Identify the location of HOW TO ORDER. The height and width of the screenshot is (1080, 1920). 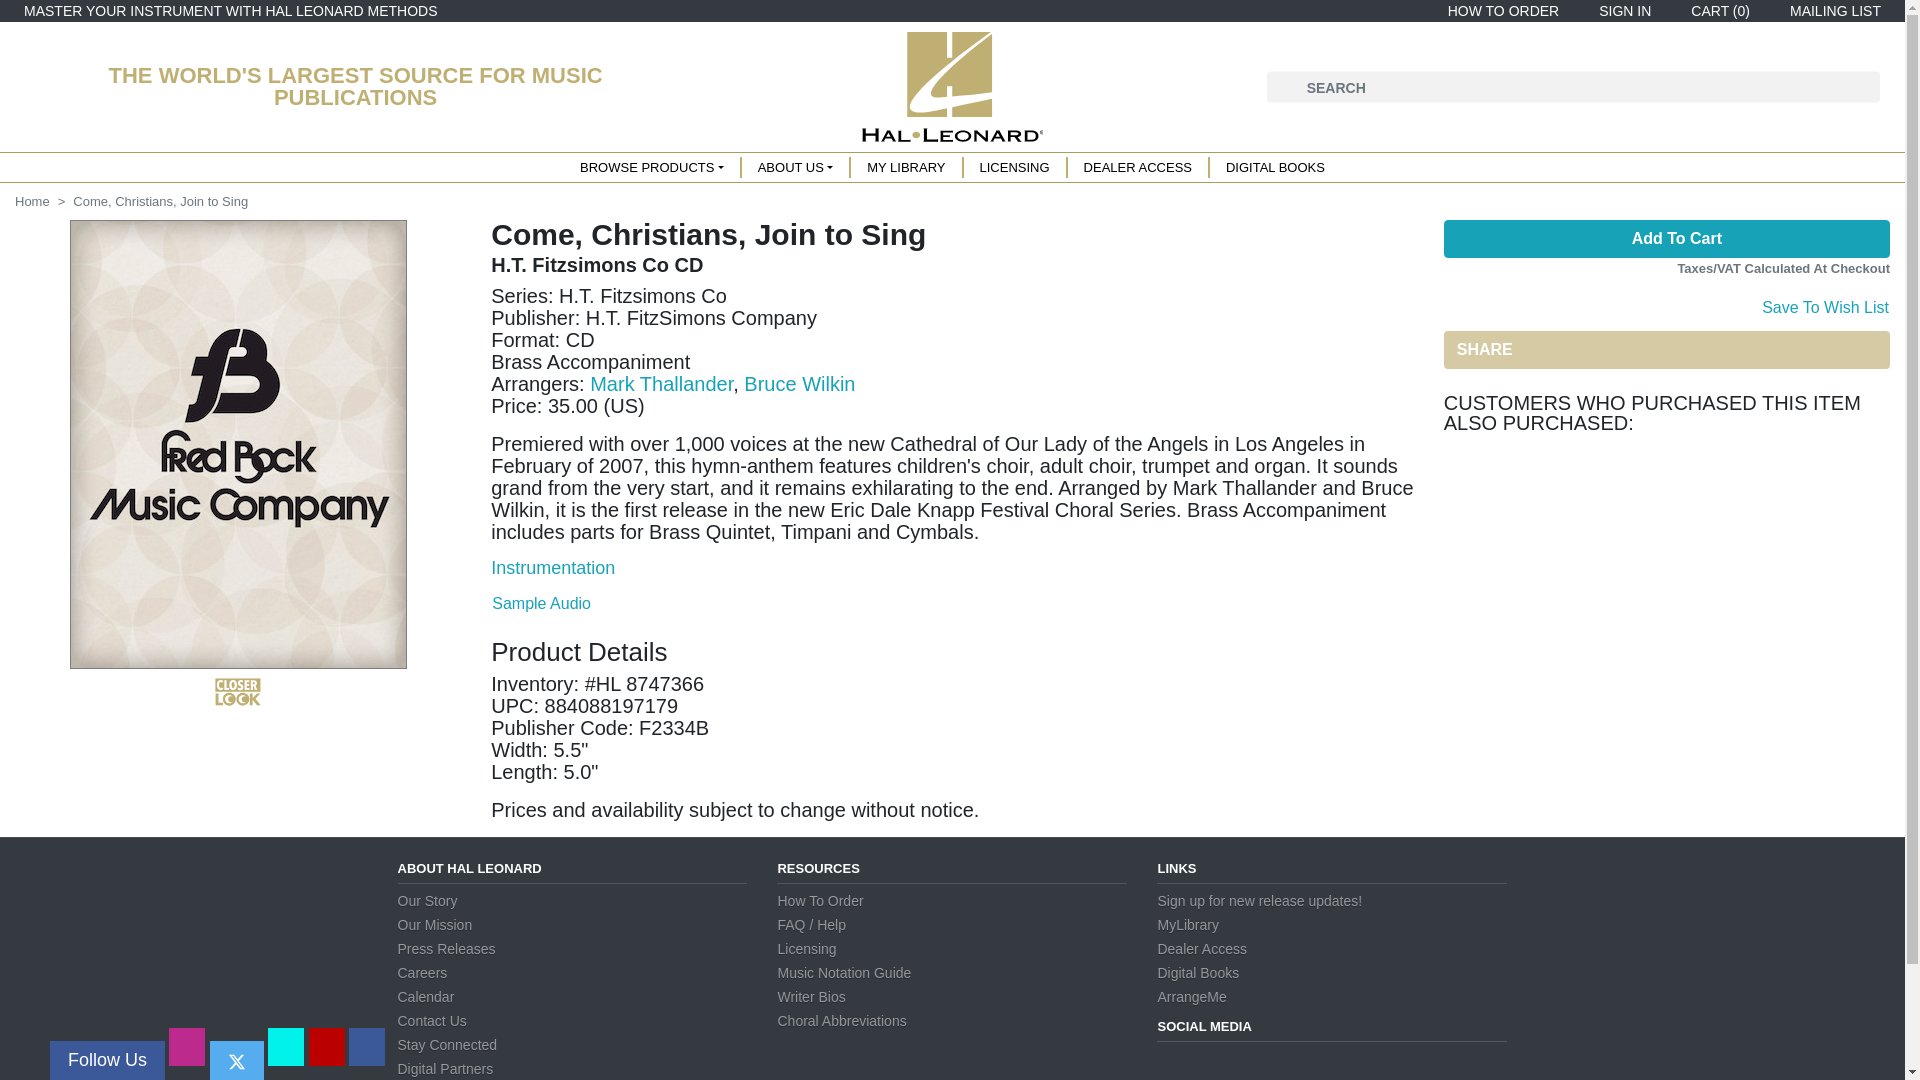
(1500, 11).